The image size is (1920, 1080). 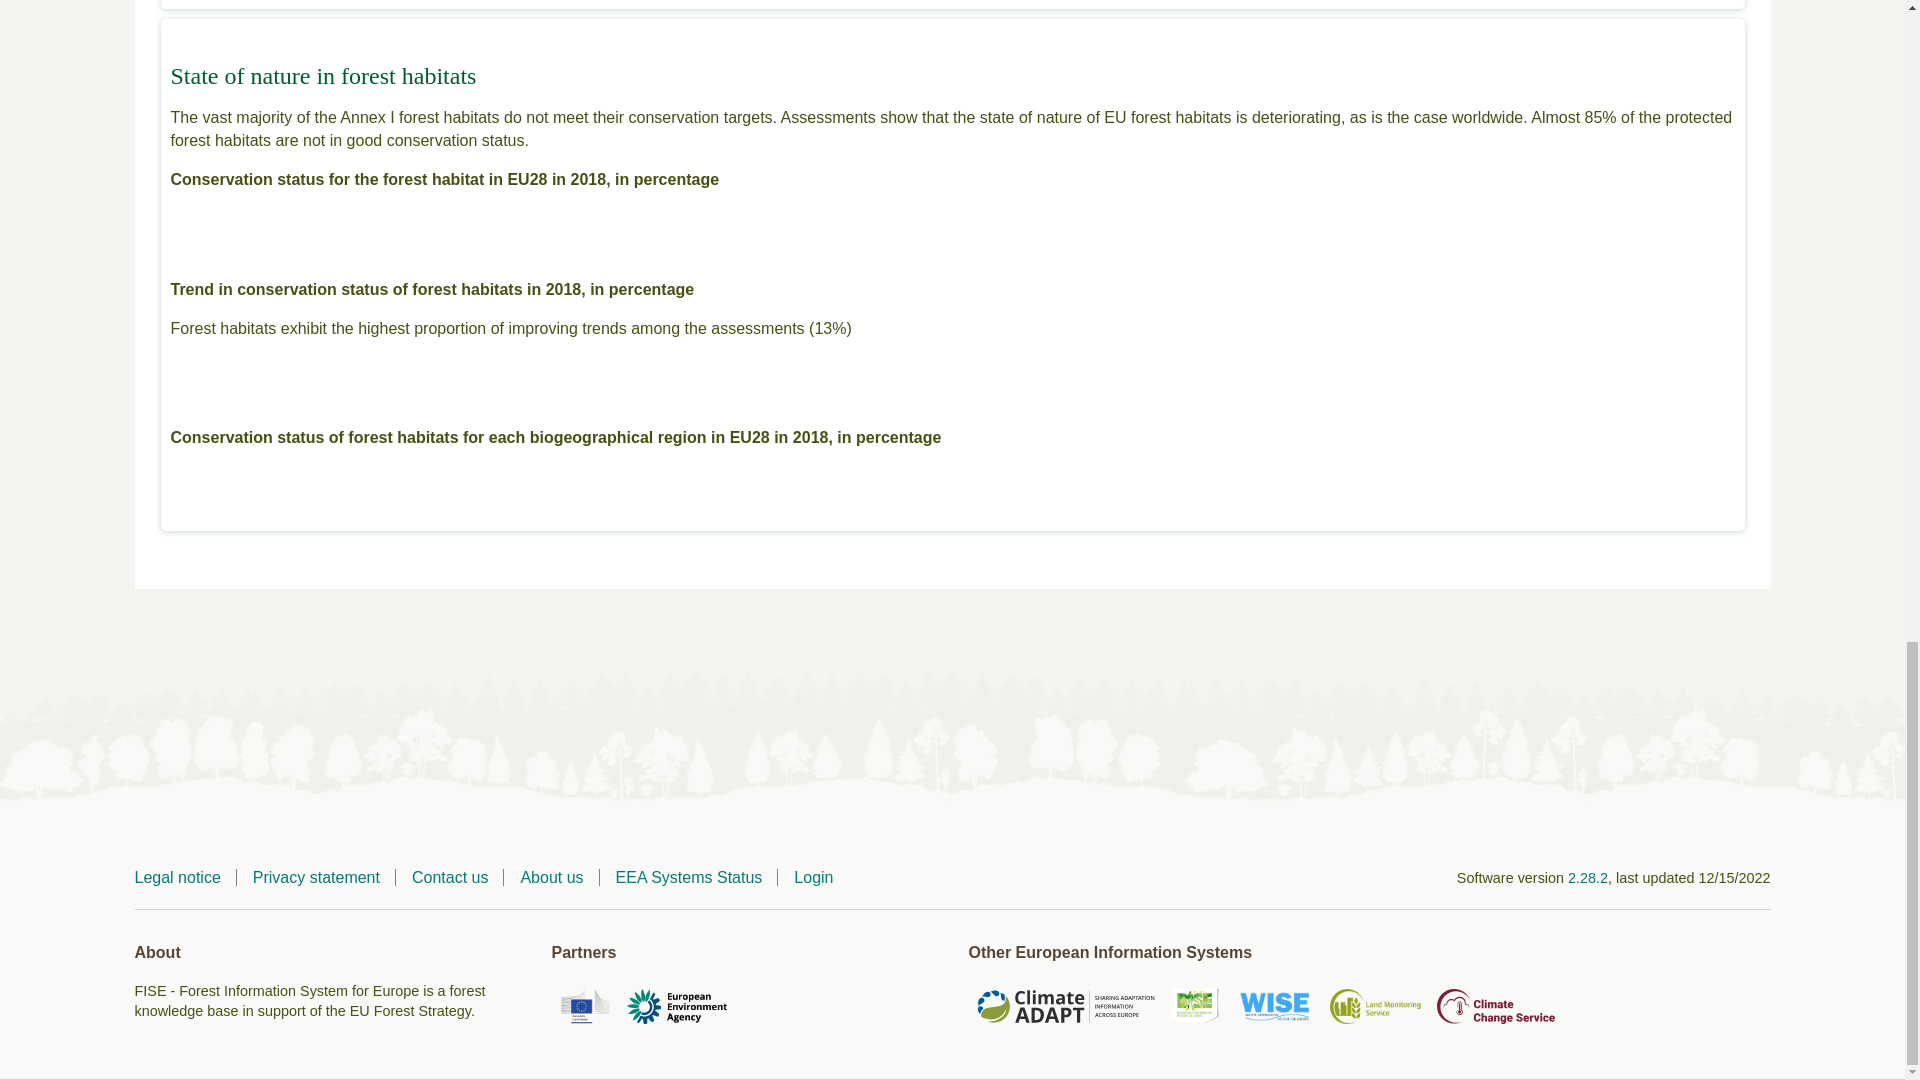 I want to click on European Commission, so click(x=586, y=1009).